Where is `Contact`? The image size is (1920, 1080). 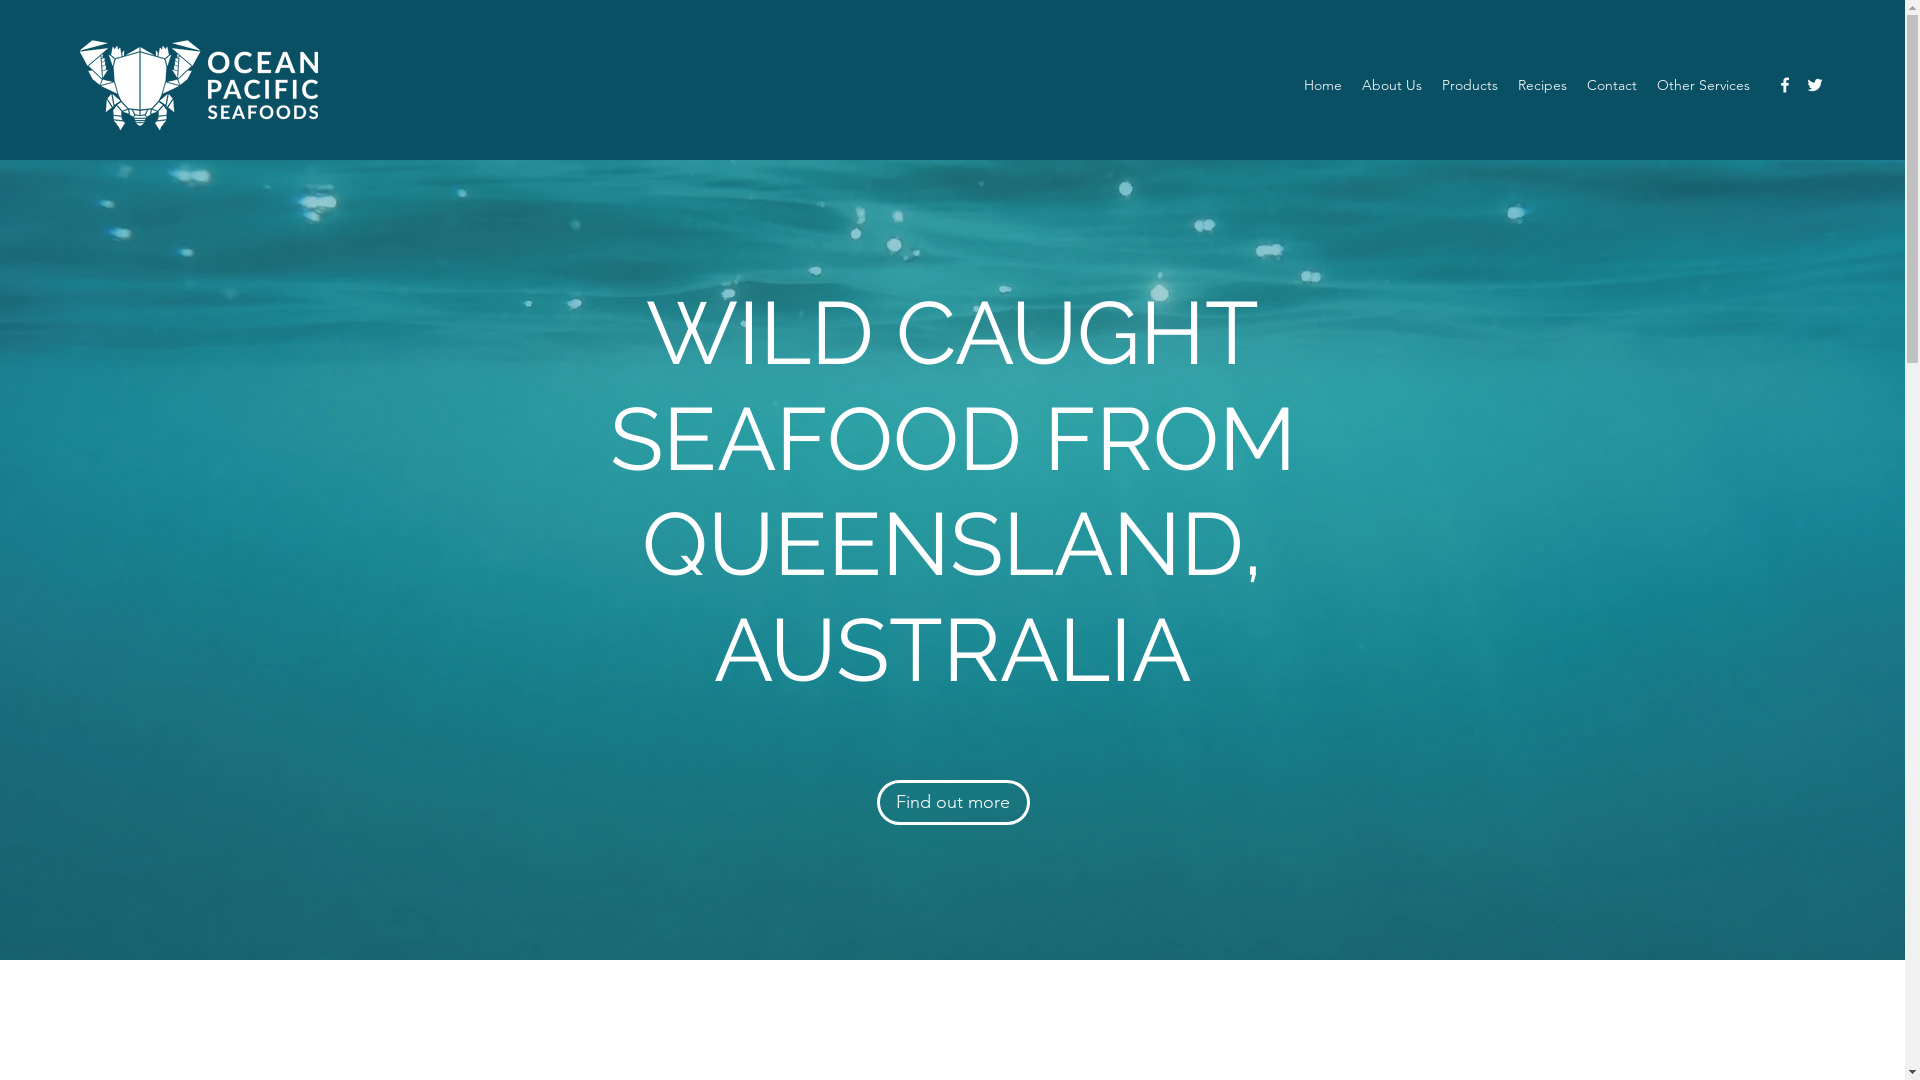 Contact is located at coordinates (1612, 85).